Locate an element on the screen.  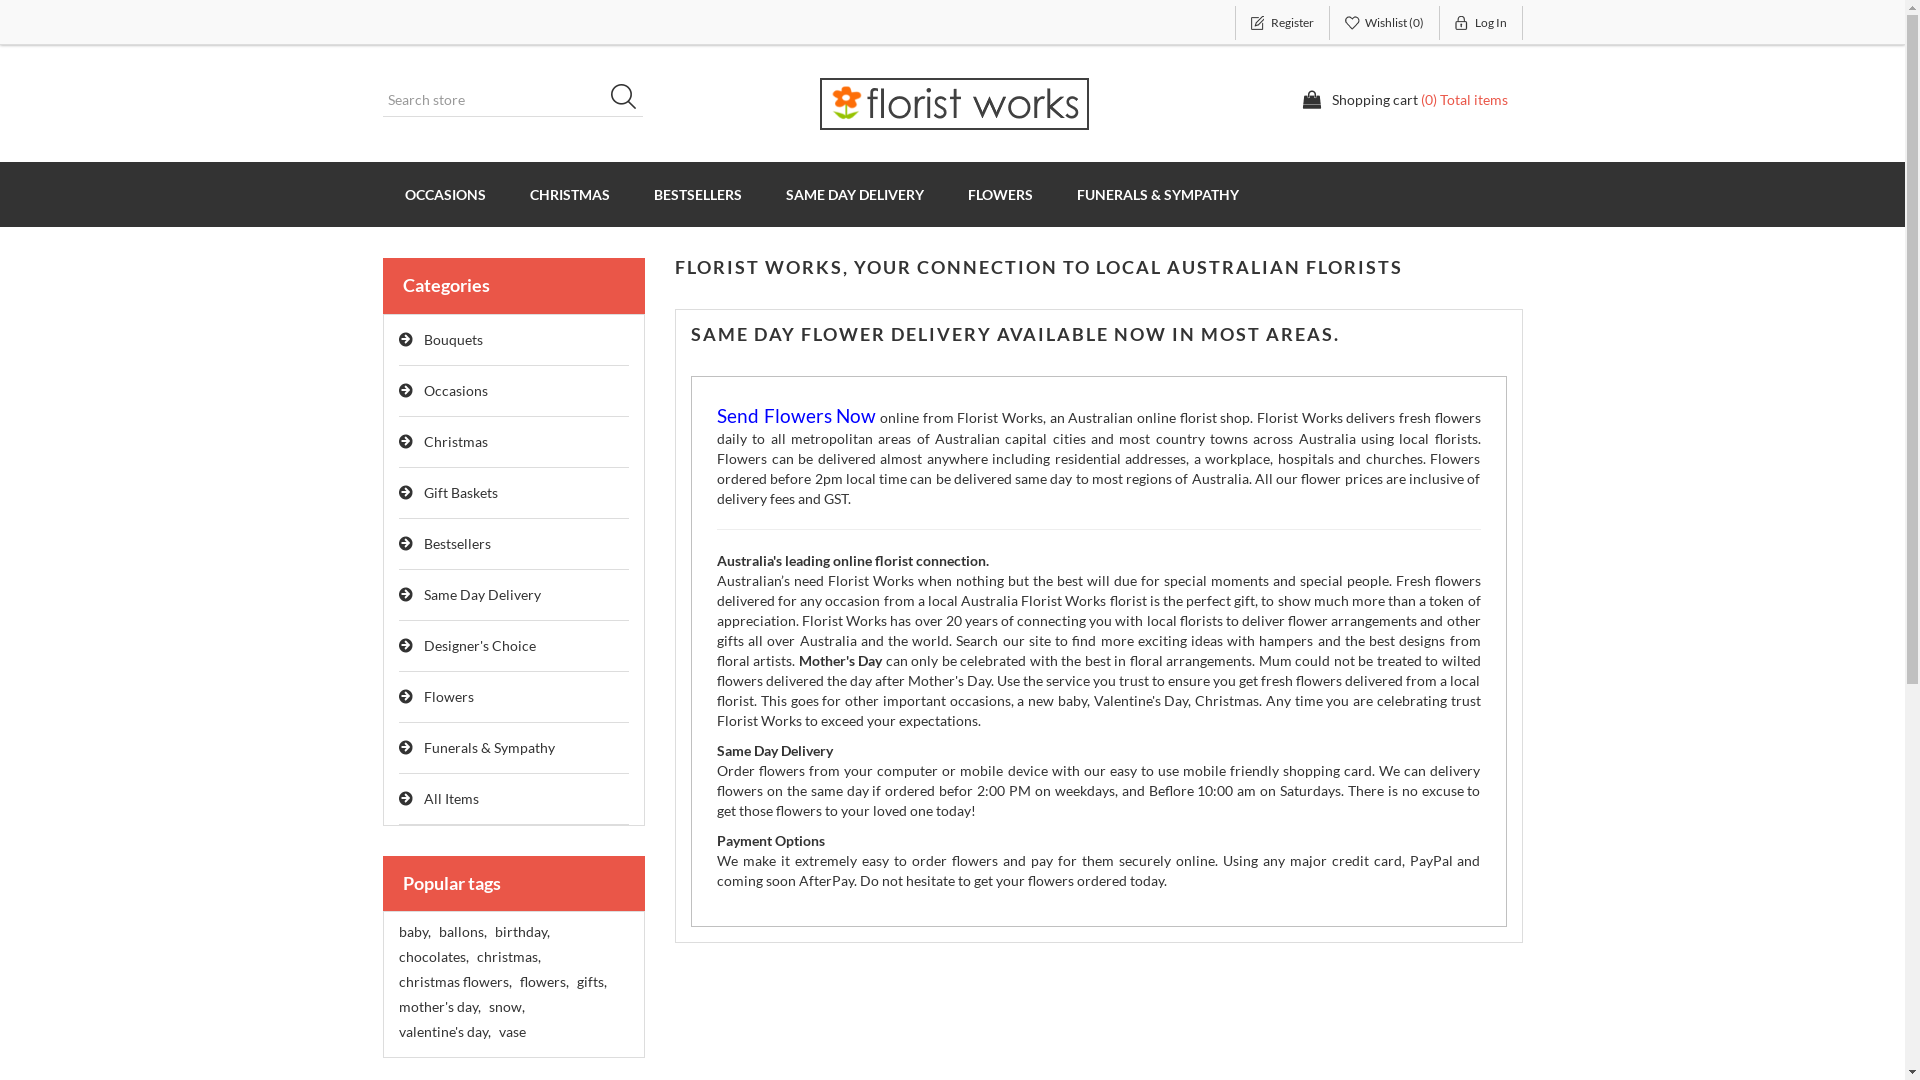
valentine's day, is located at coordinates (444, 1032).